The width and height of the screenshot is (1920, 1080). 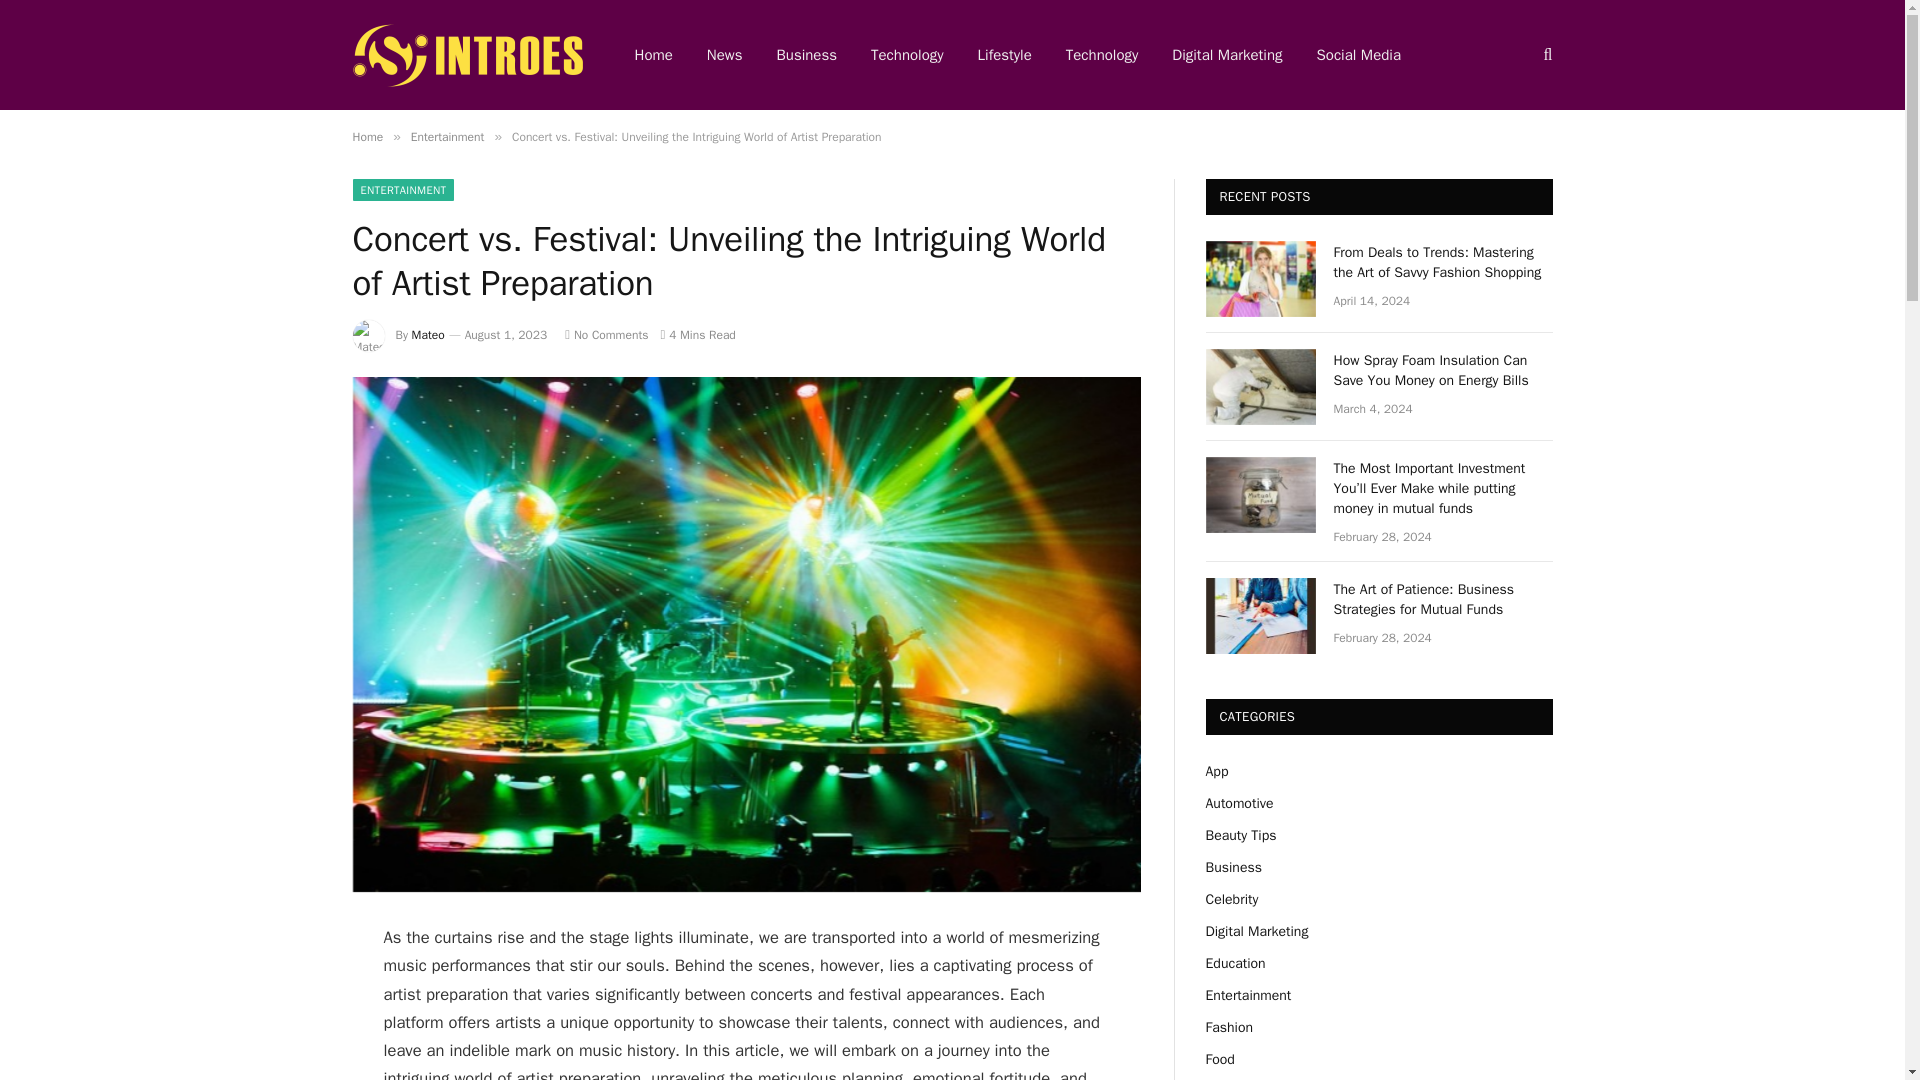 What do you see at coordinates (428, 335) in the screenshot?
I see `Mateo` at bounding box center [428, 335].